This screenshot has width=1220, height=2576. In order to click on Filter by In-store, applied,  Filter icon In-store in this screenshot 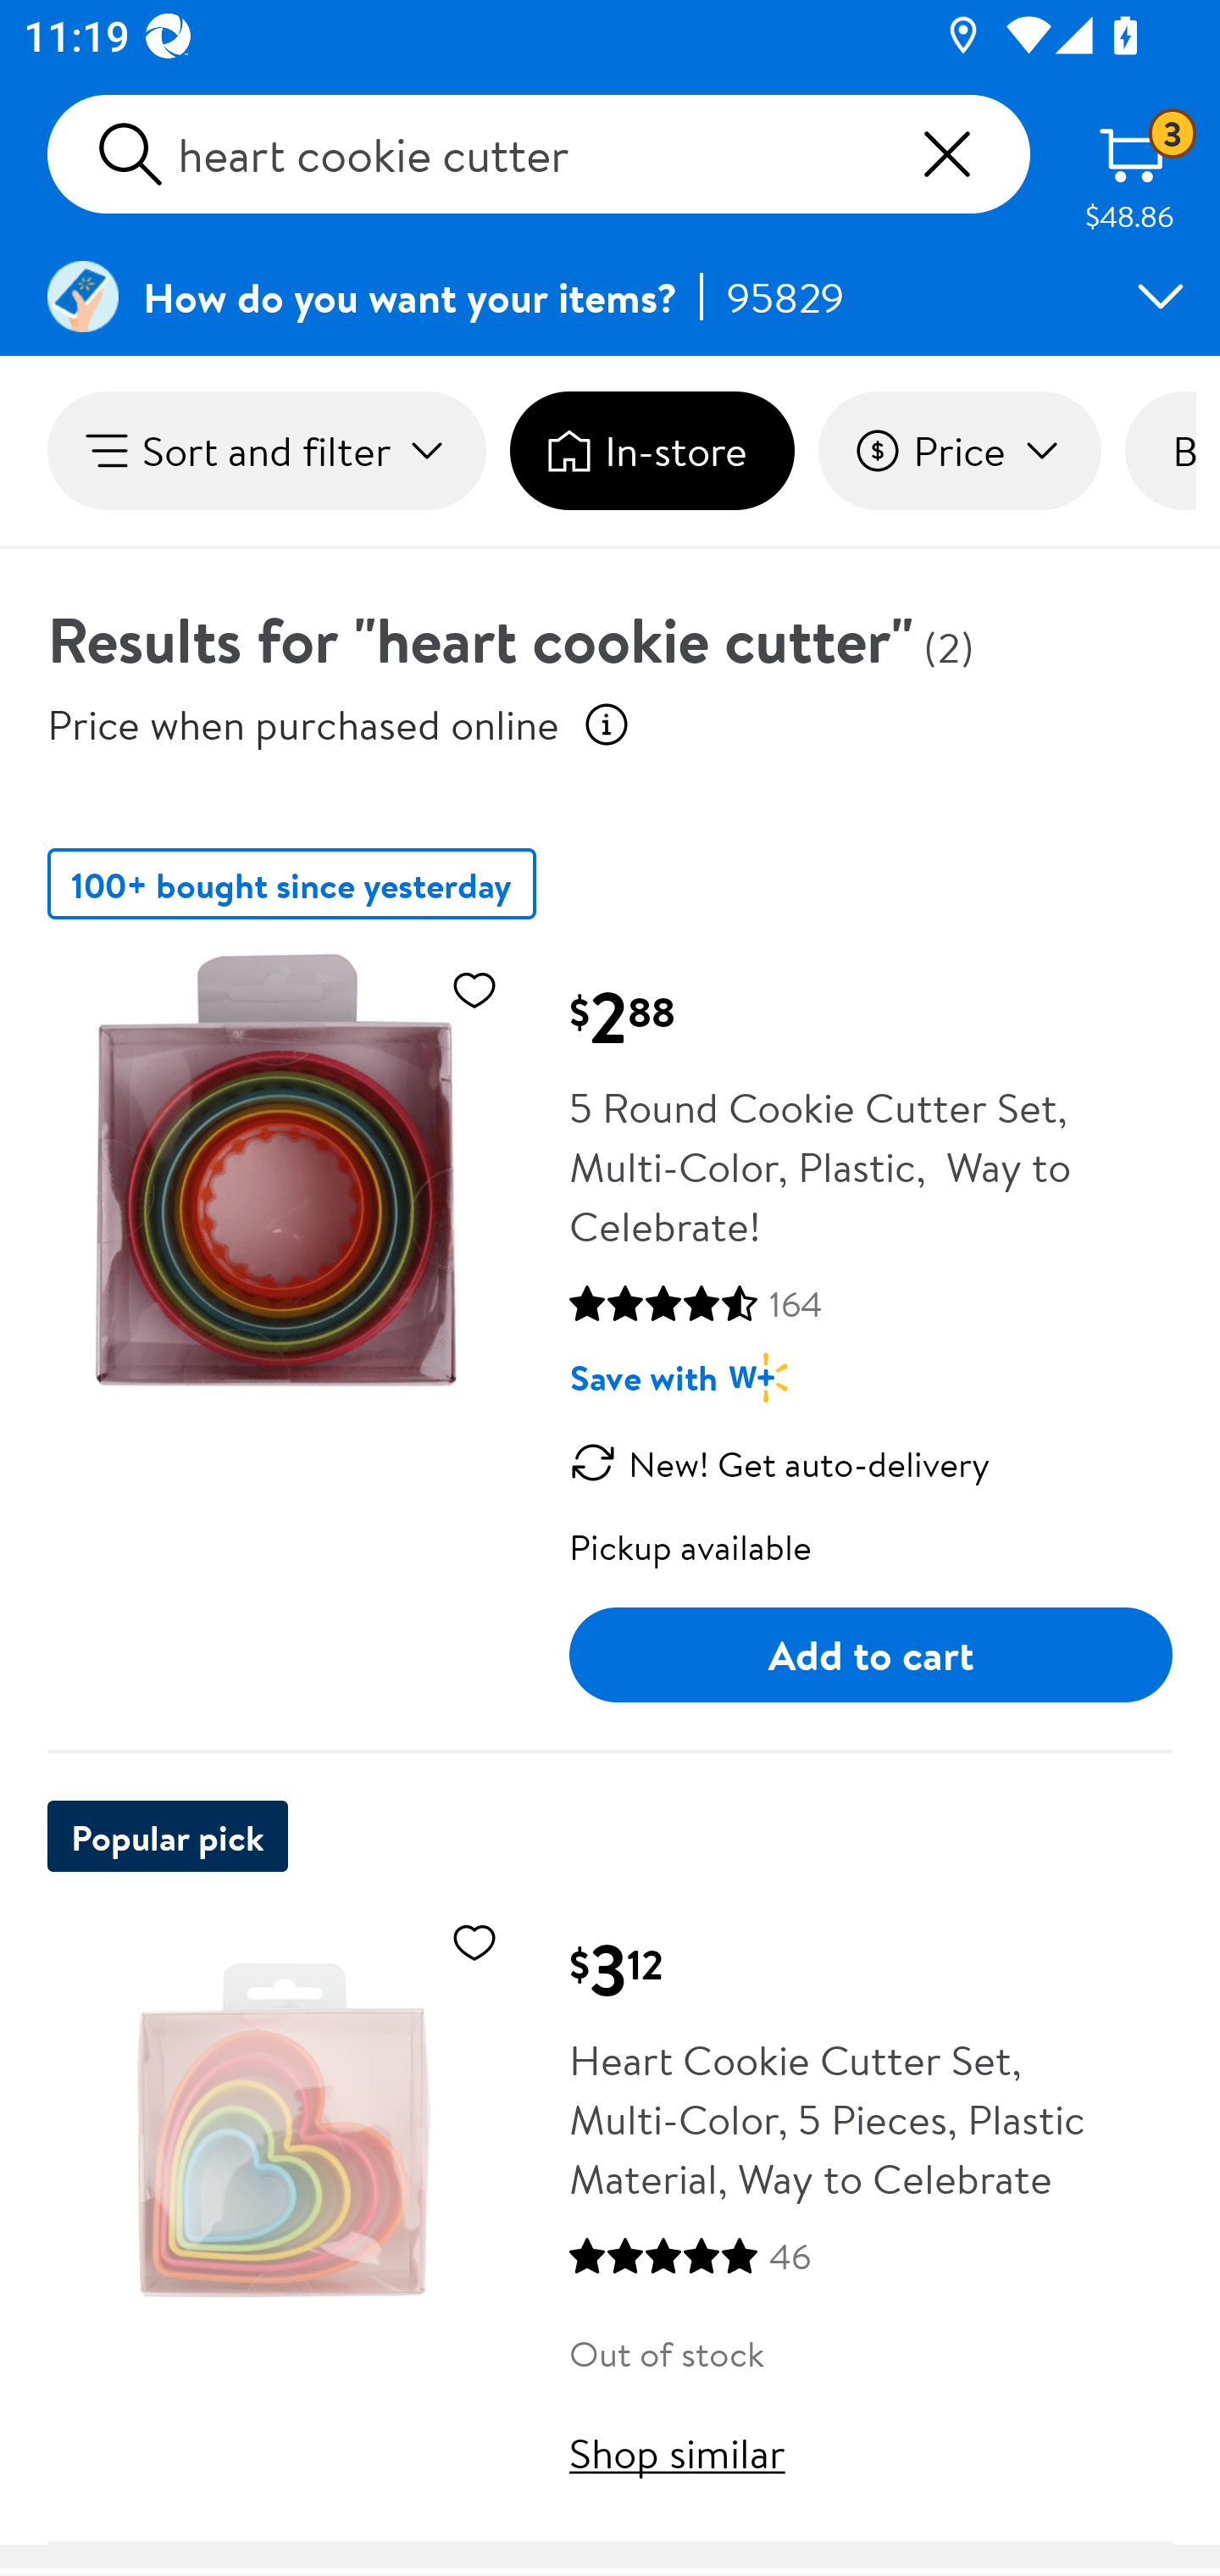, I will do `click(652, 451)`.